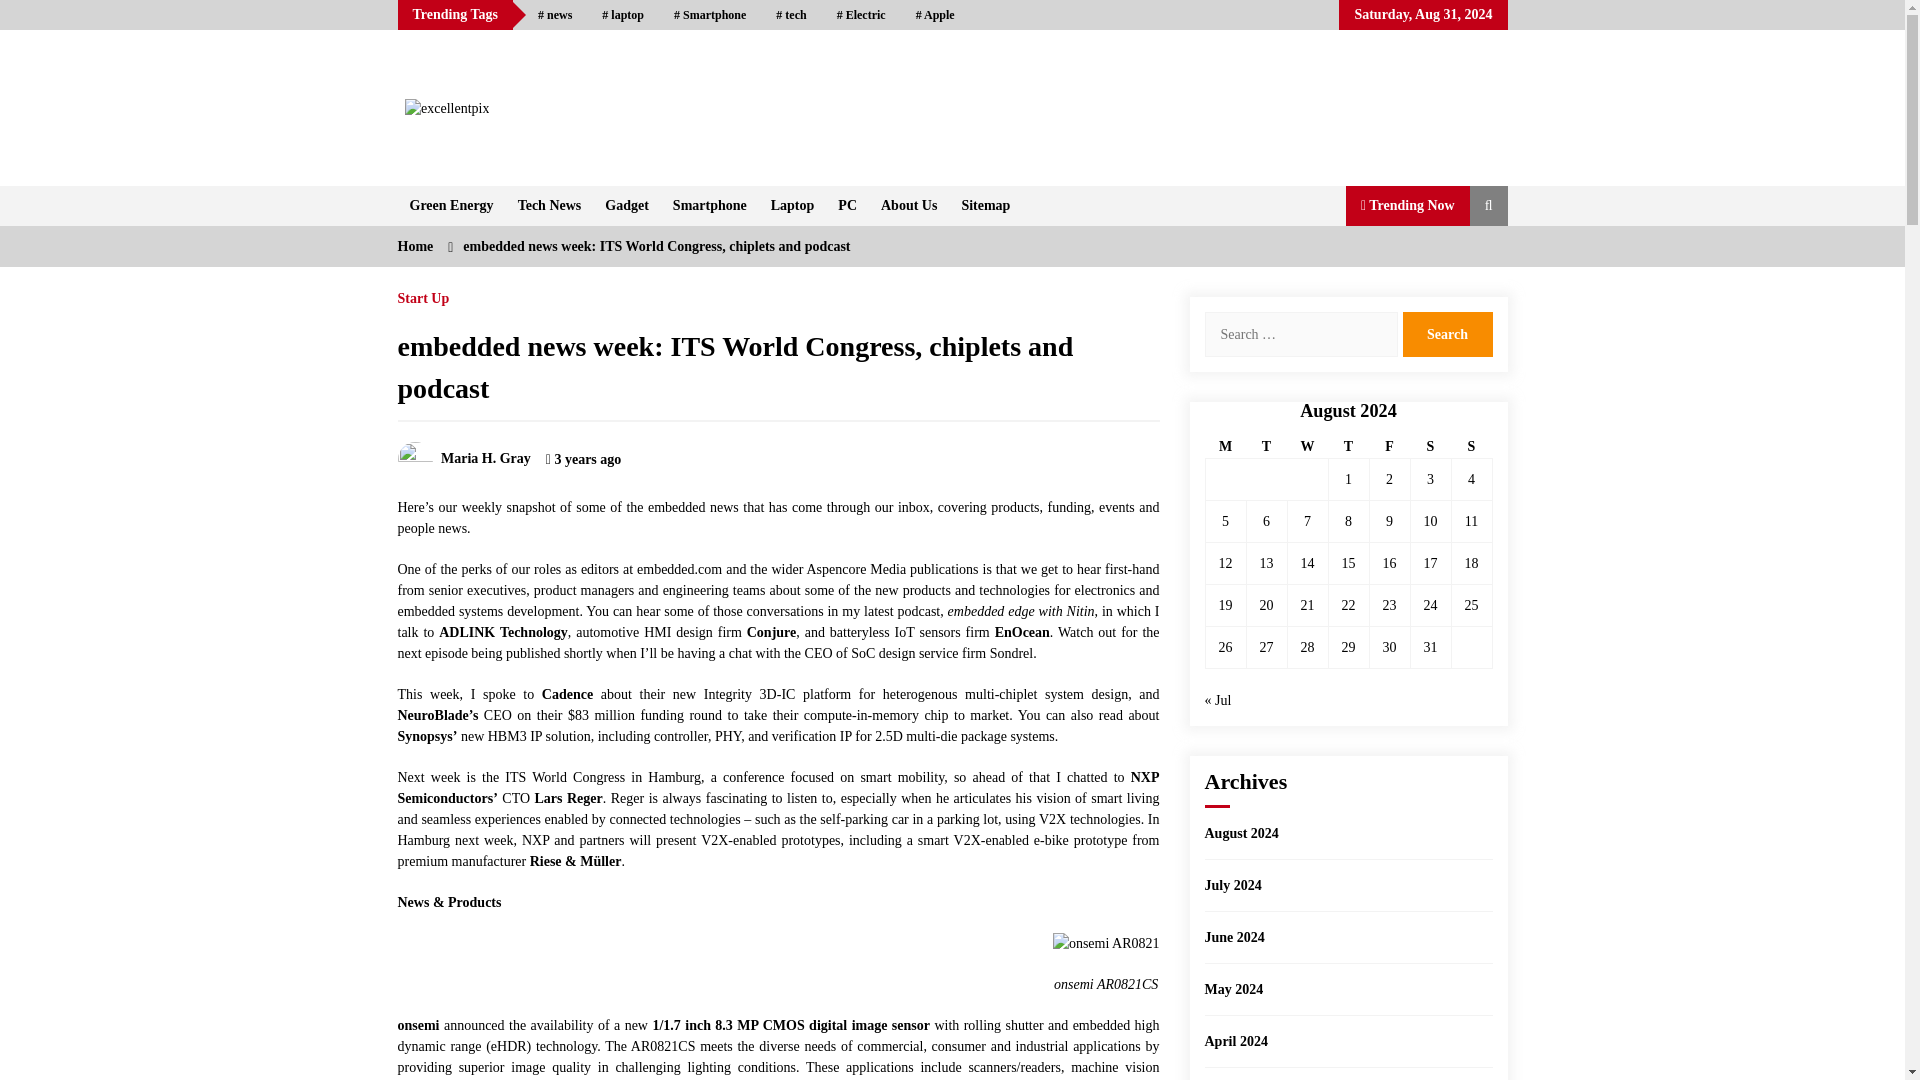  What do you see at coordinates (709, 15) in the screenshot?
I see `Smartphone` at bounding box center [709, 15].